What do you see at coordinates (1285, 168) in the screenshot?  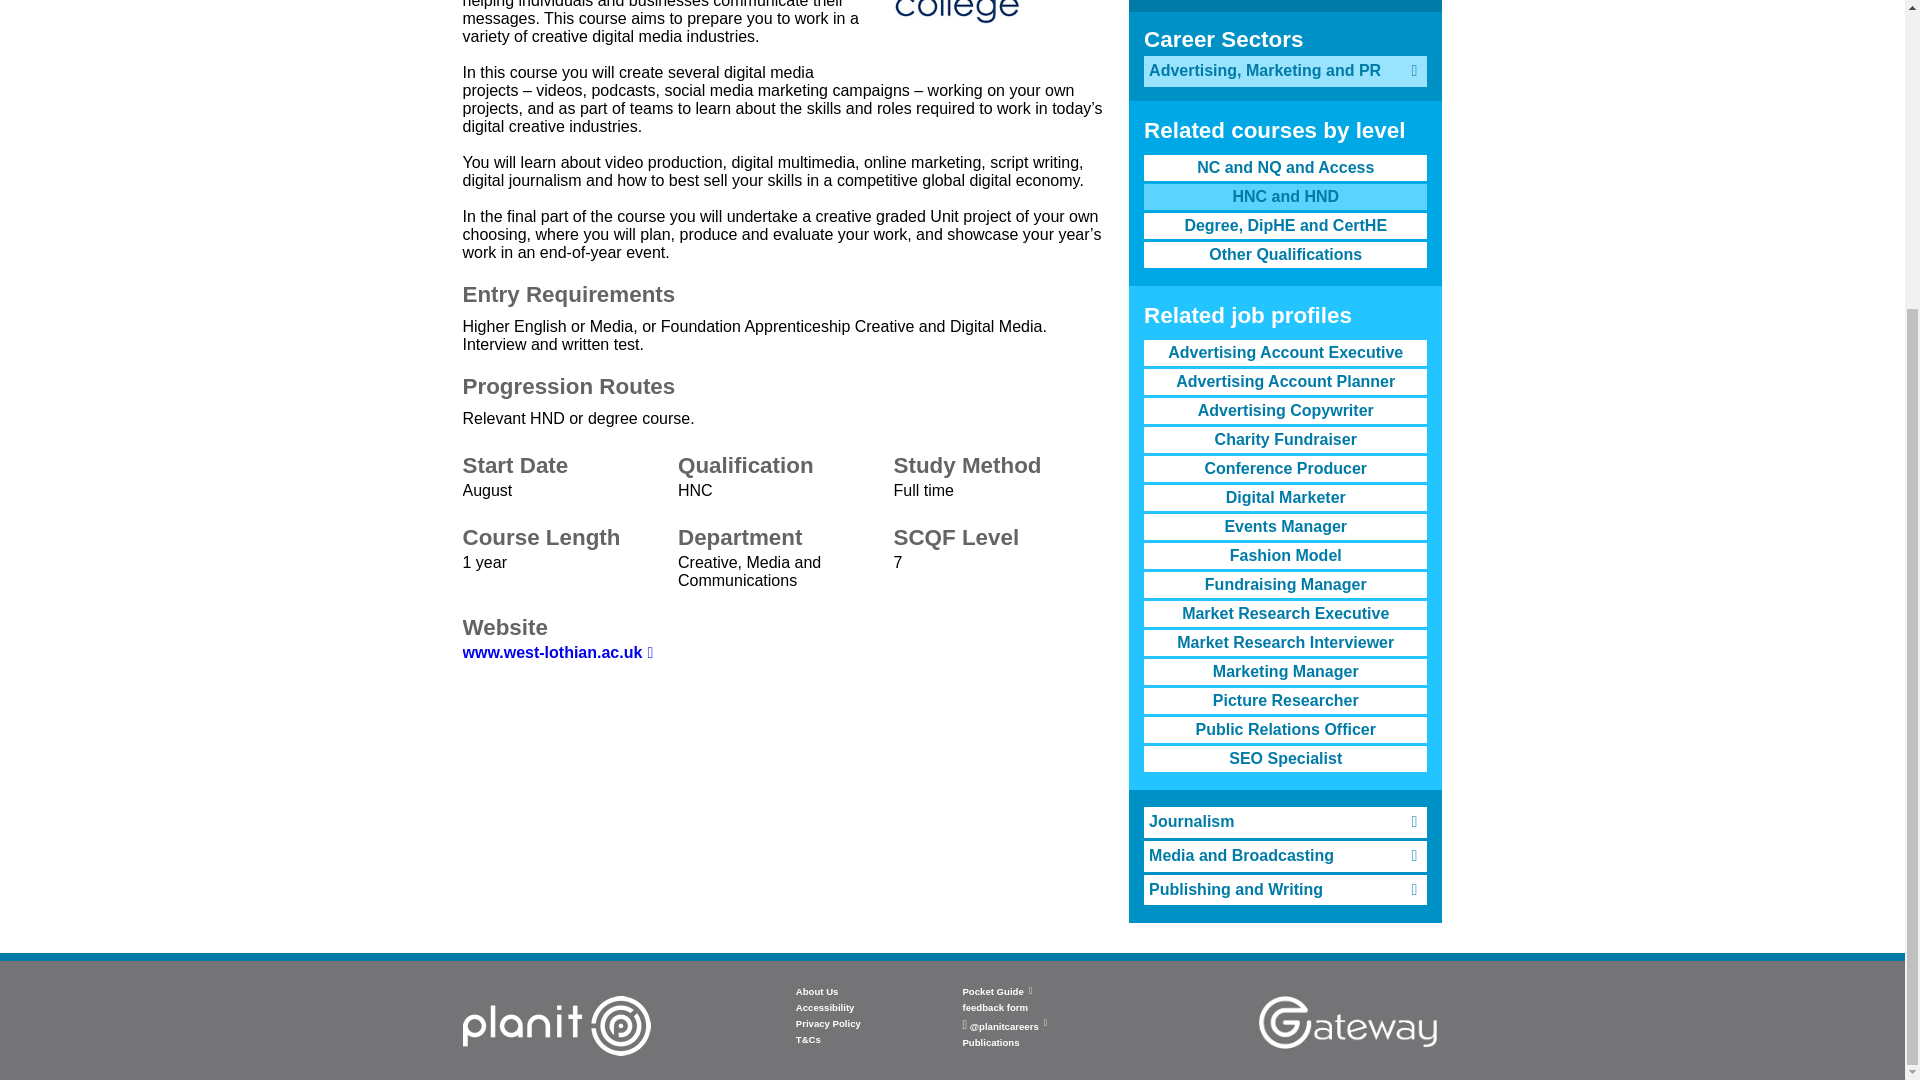 I see `NC and NQ and Access` at bounding box center [1285, 168].